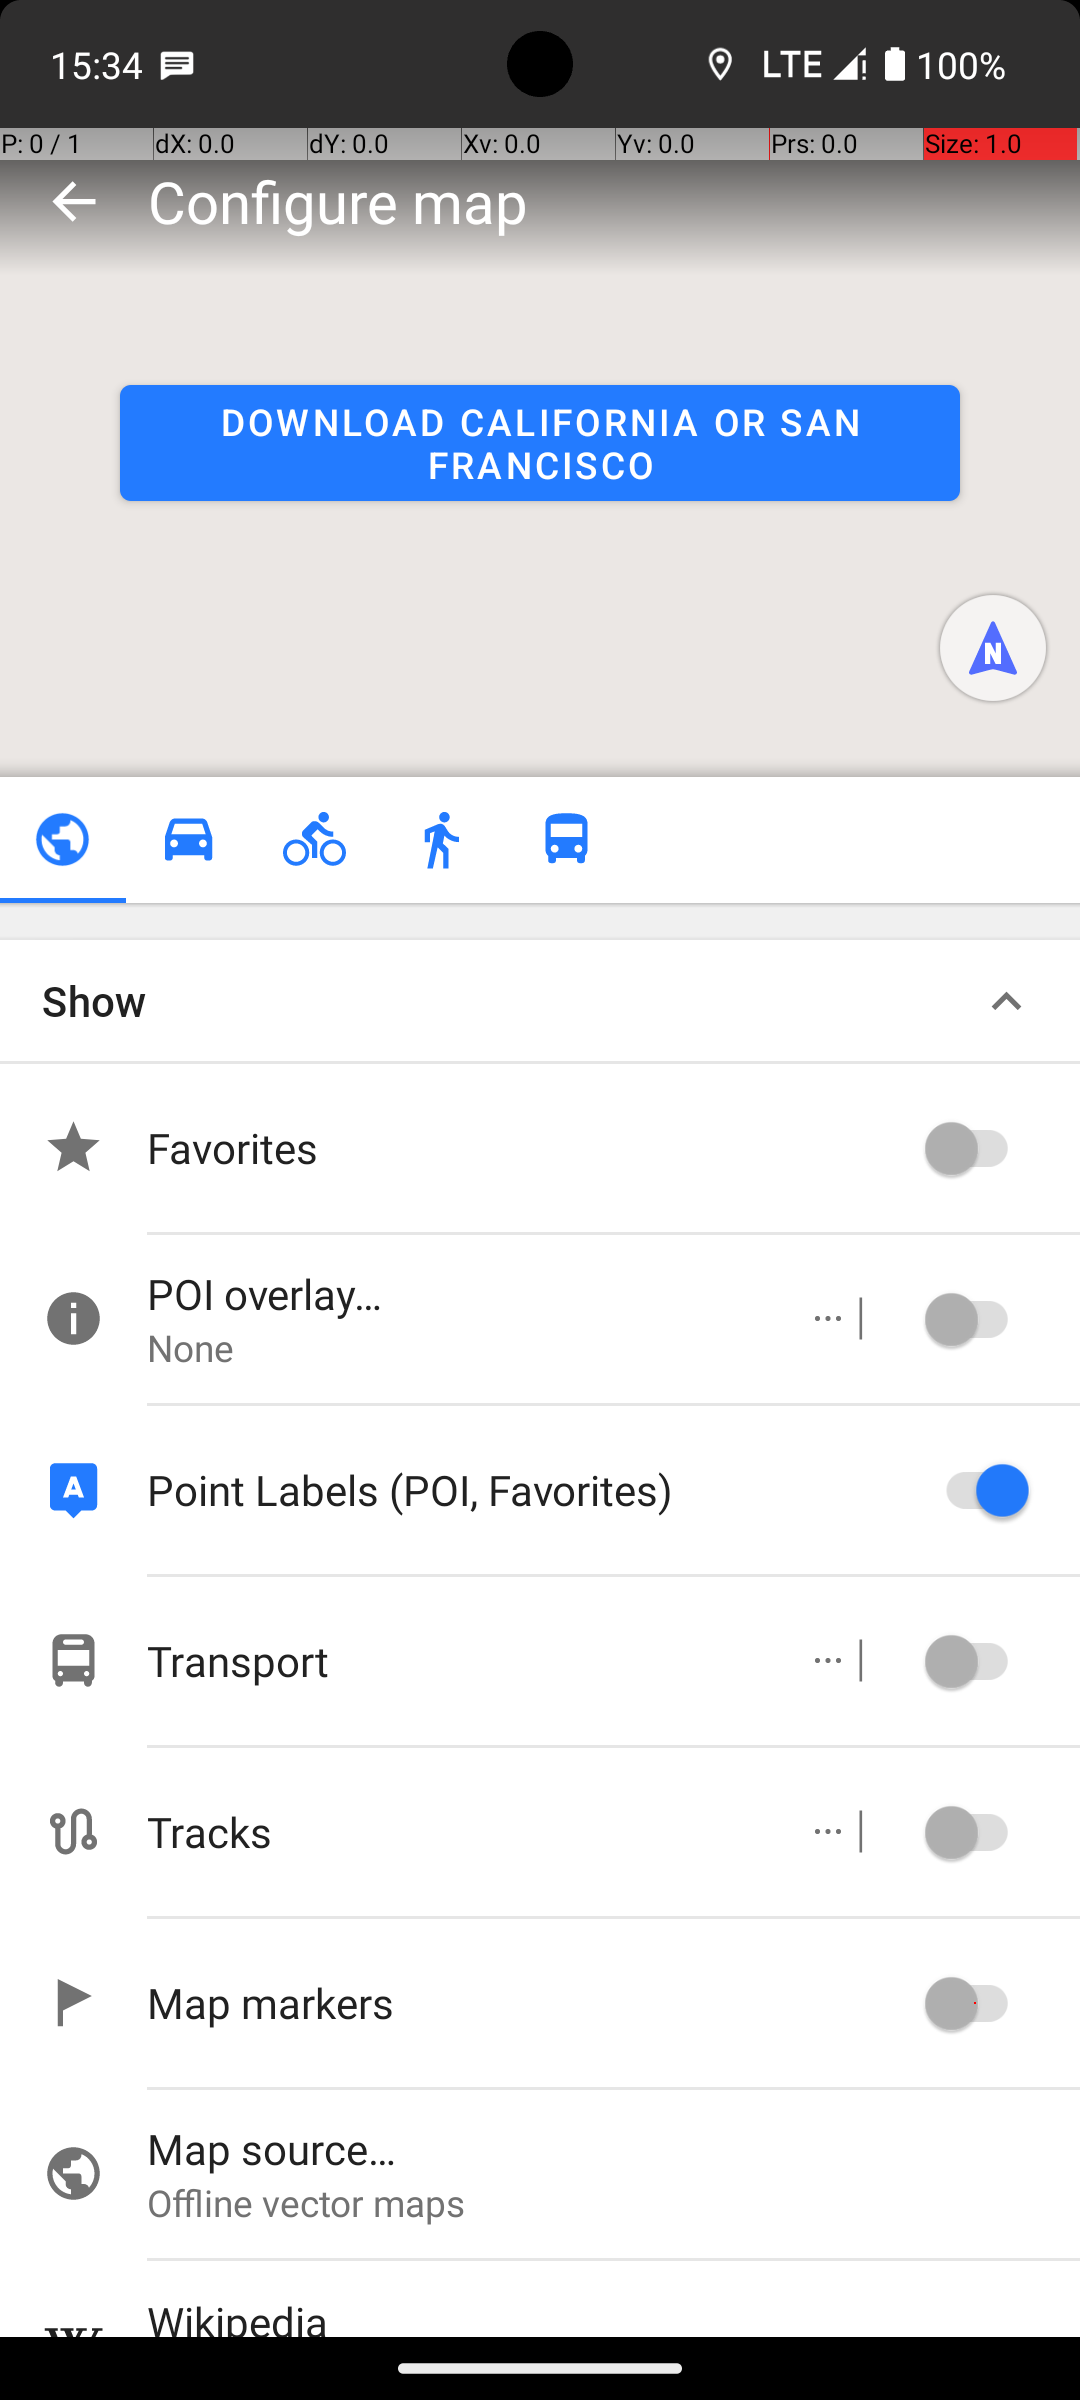 The image size is (1080, 2400). Describe the element at coordinates (74, 201) in the screenshot. I see `Back to map` at that location.